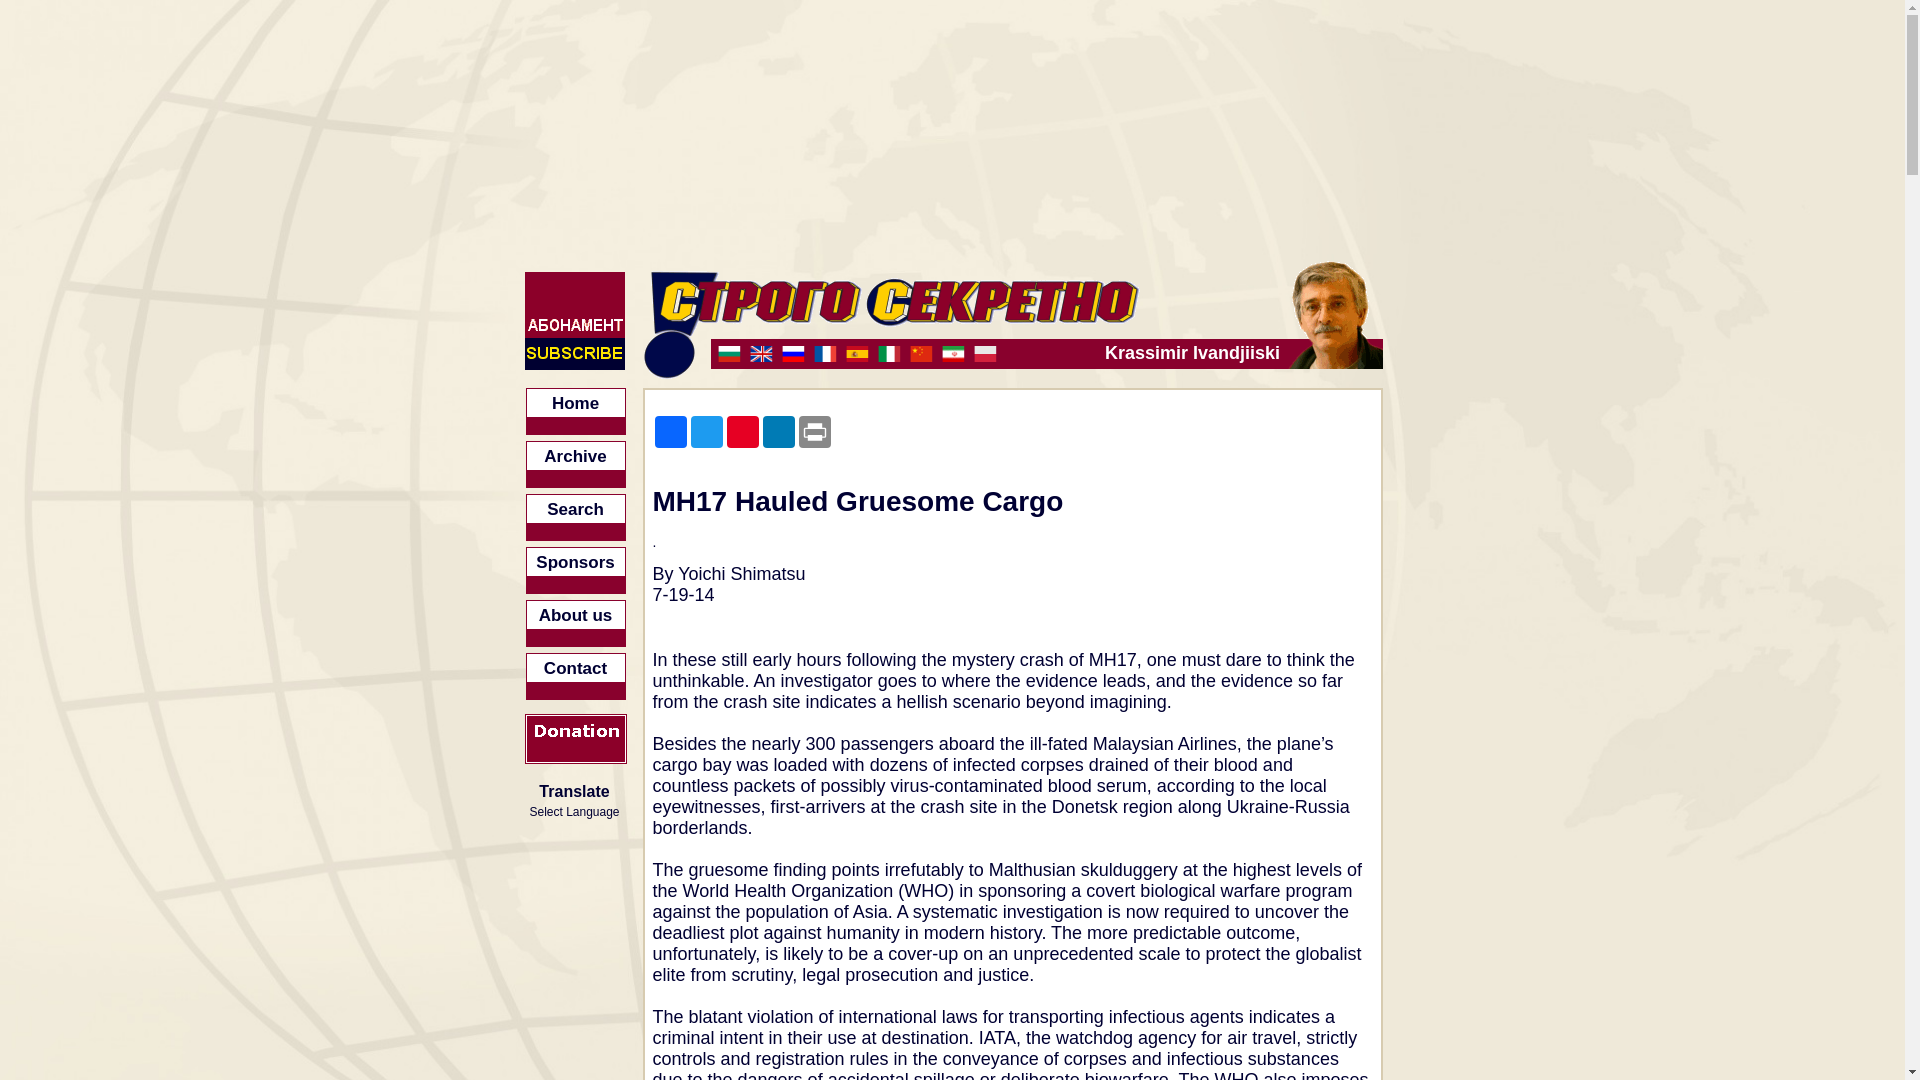  I want to click on Facebook, so click(670, 432).